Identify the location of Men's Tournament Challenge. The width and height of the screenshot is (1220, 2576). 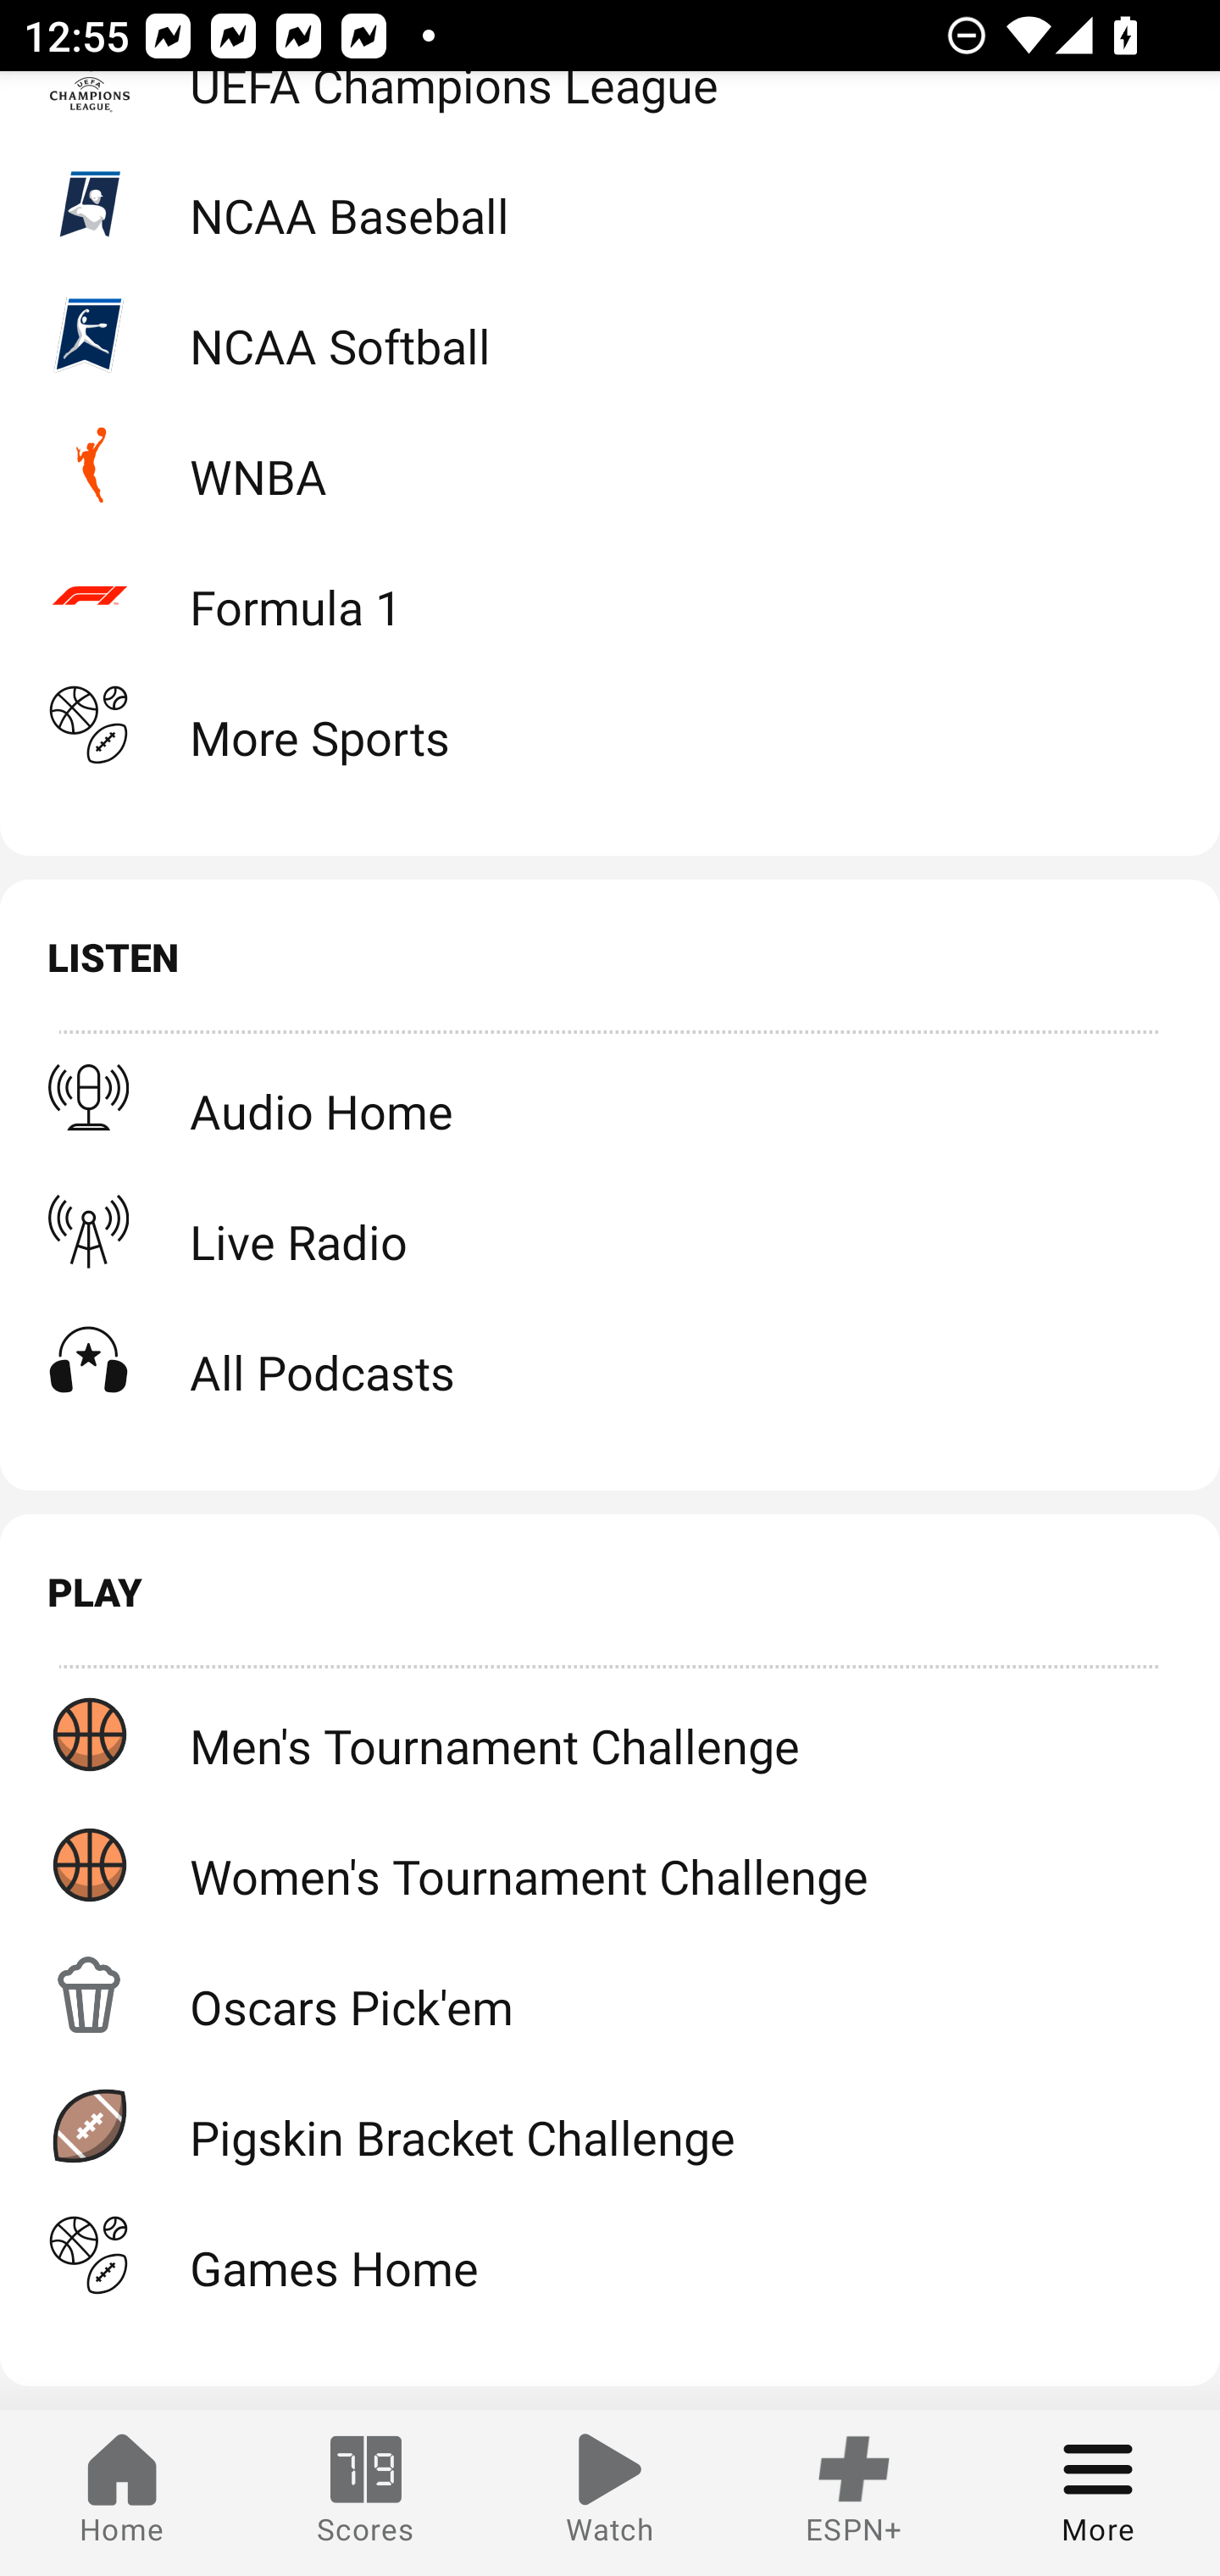
(610, 1733).